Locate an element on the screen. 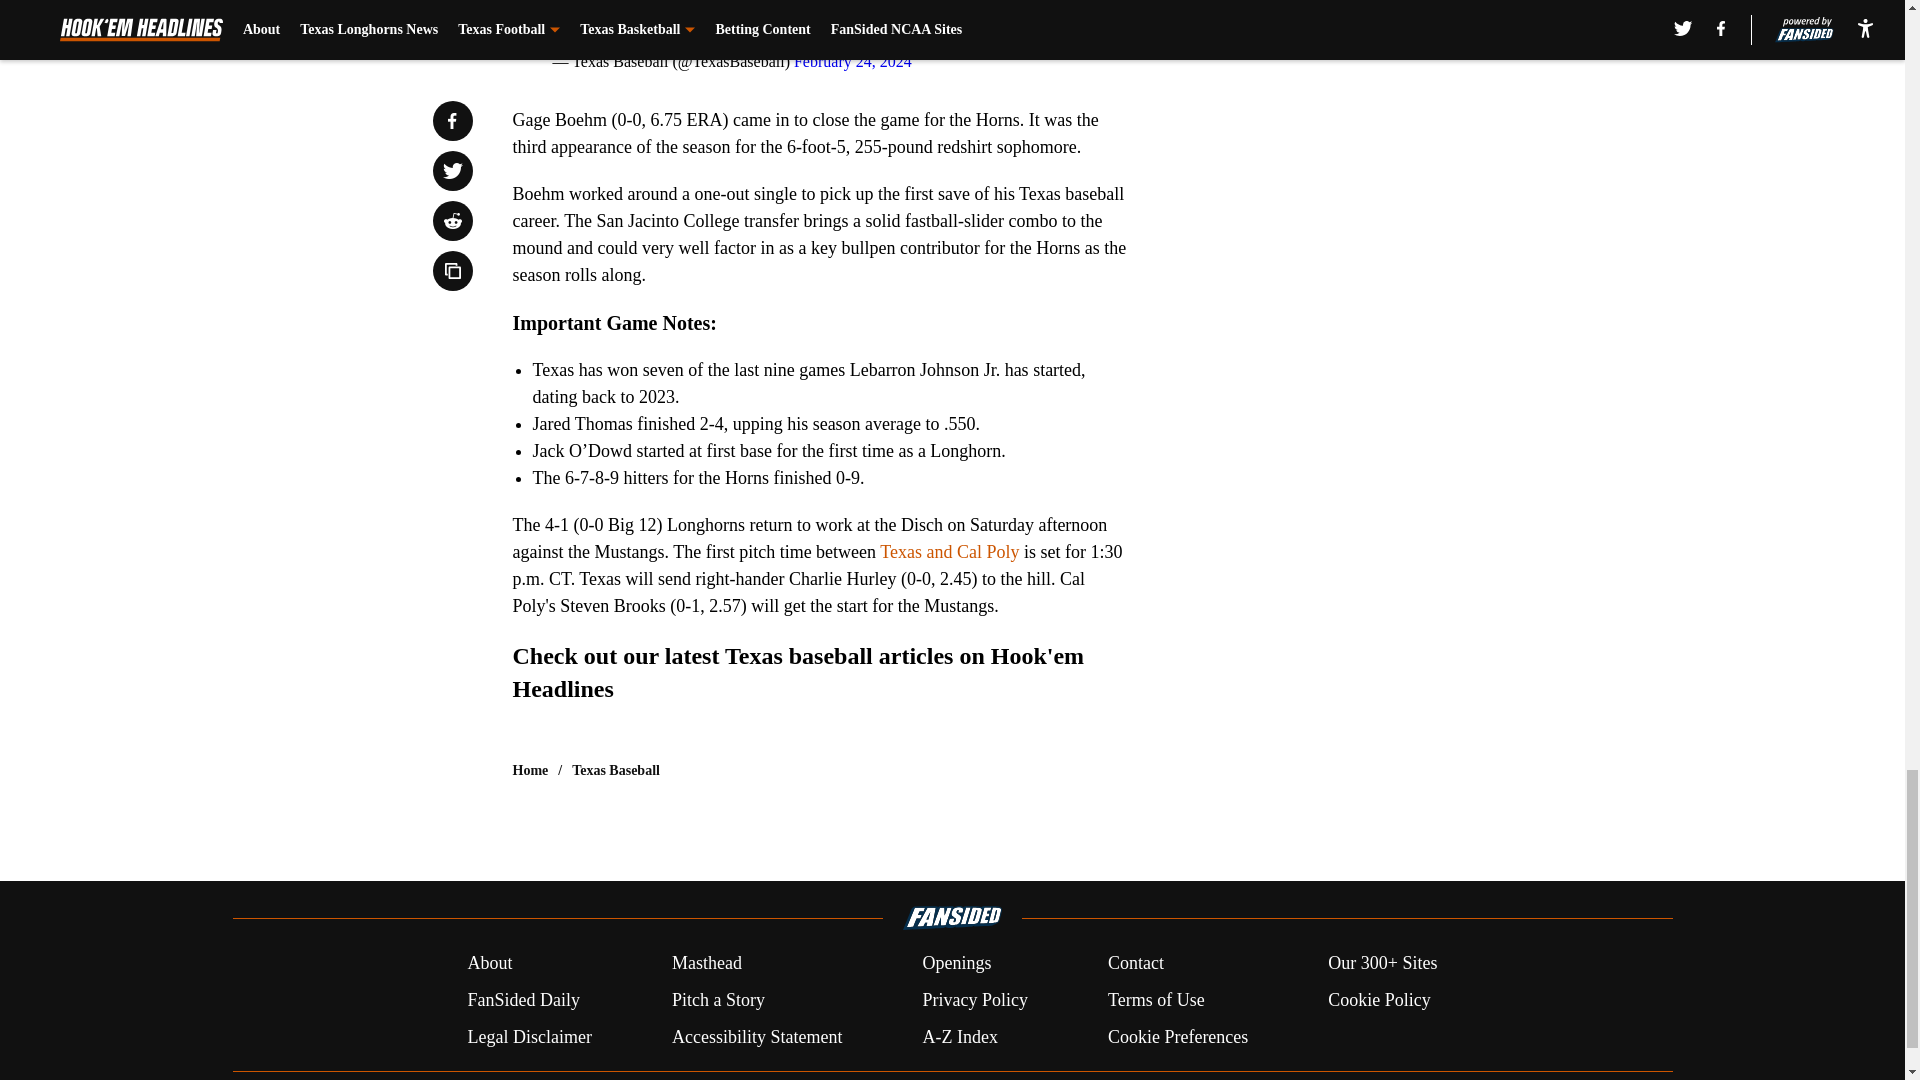  Texas and Cal Poly is located at coordinates (949, 552).